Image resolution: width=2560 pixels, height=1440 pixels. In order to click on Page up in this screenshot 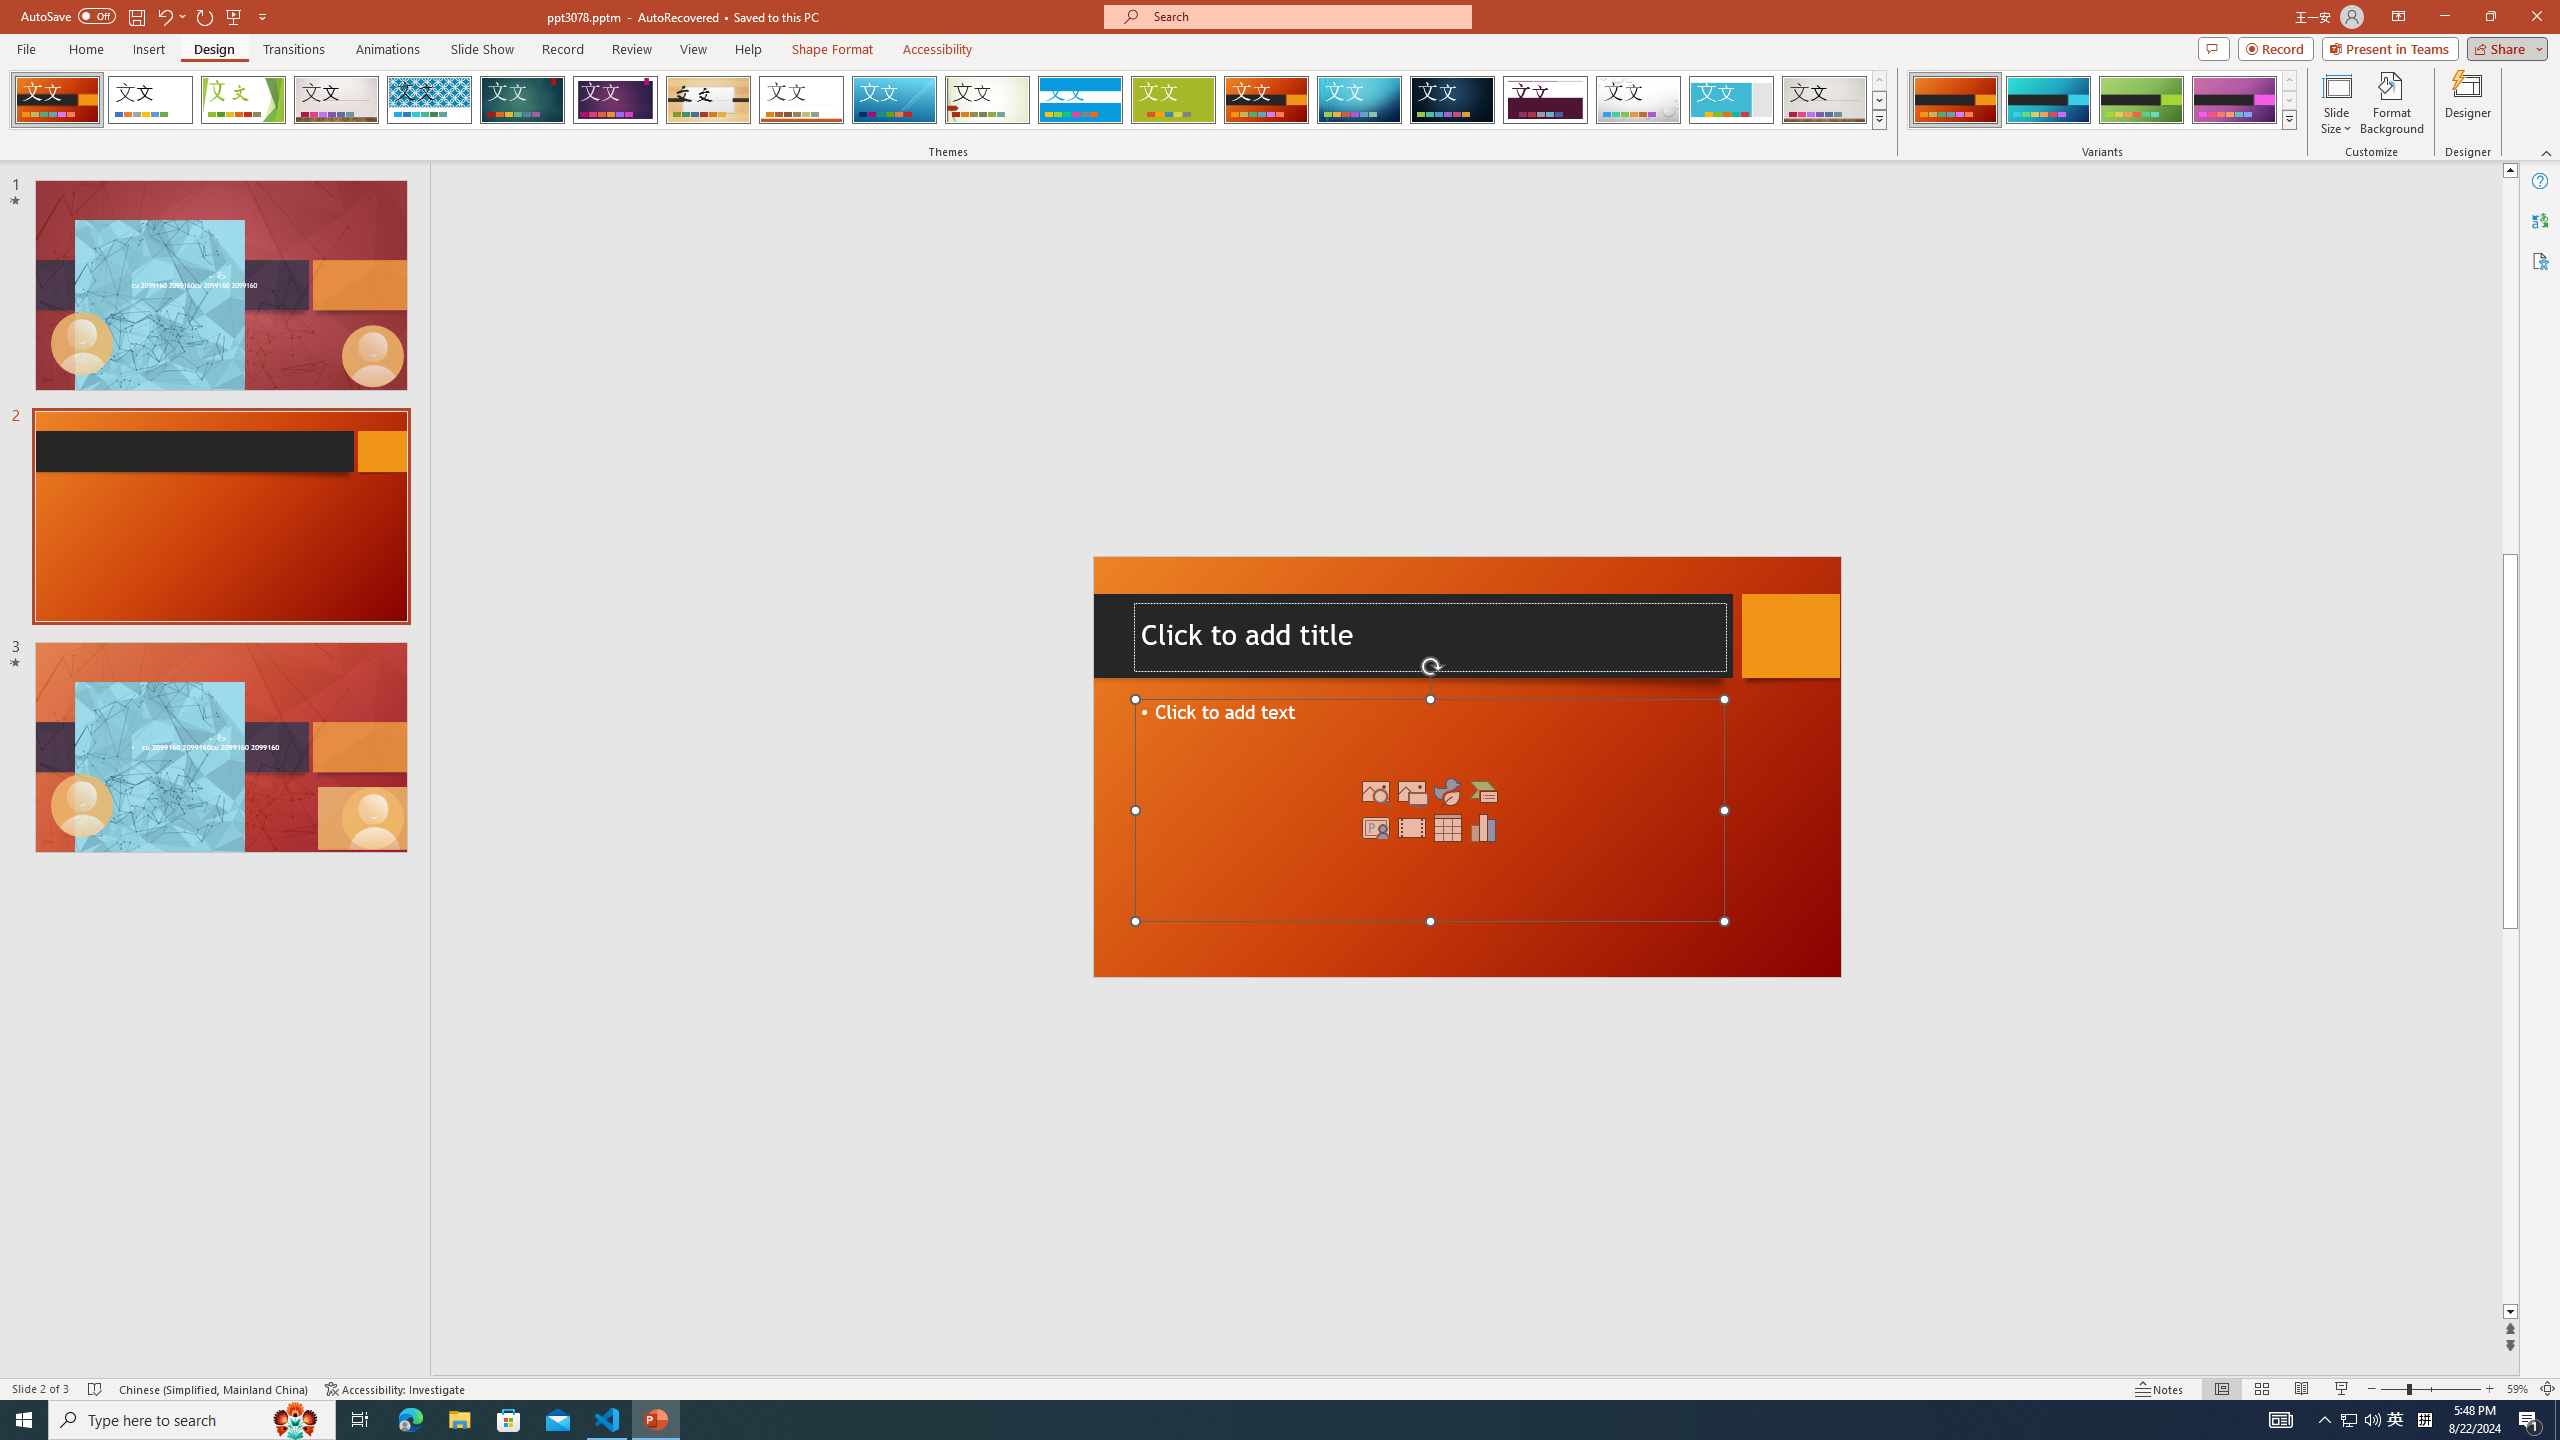, I will do `click(2510, 365)`.